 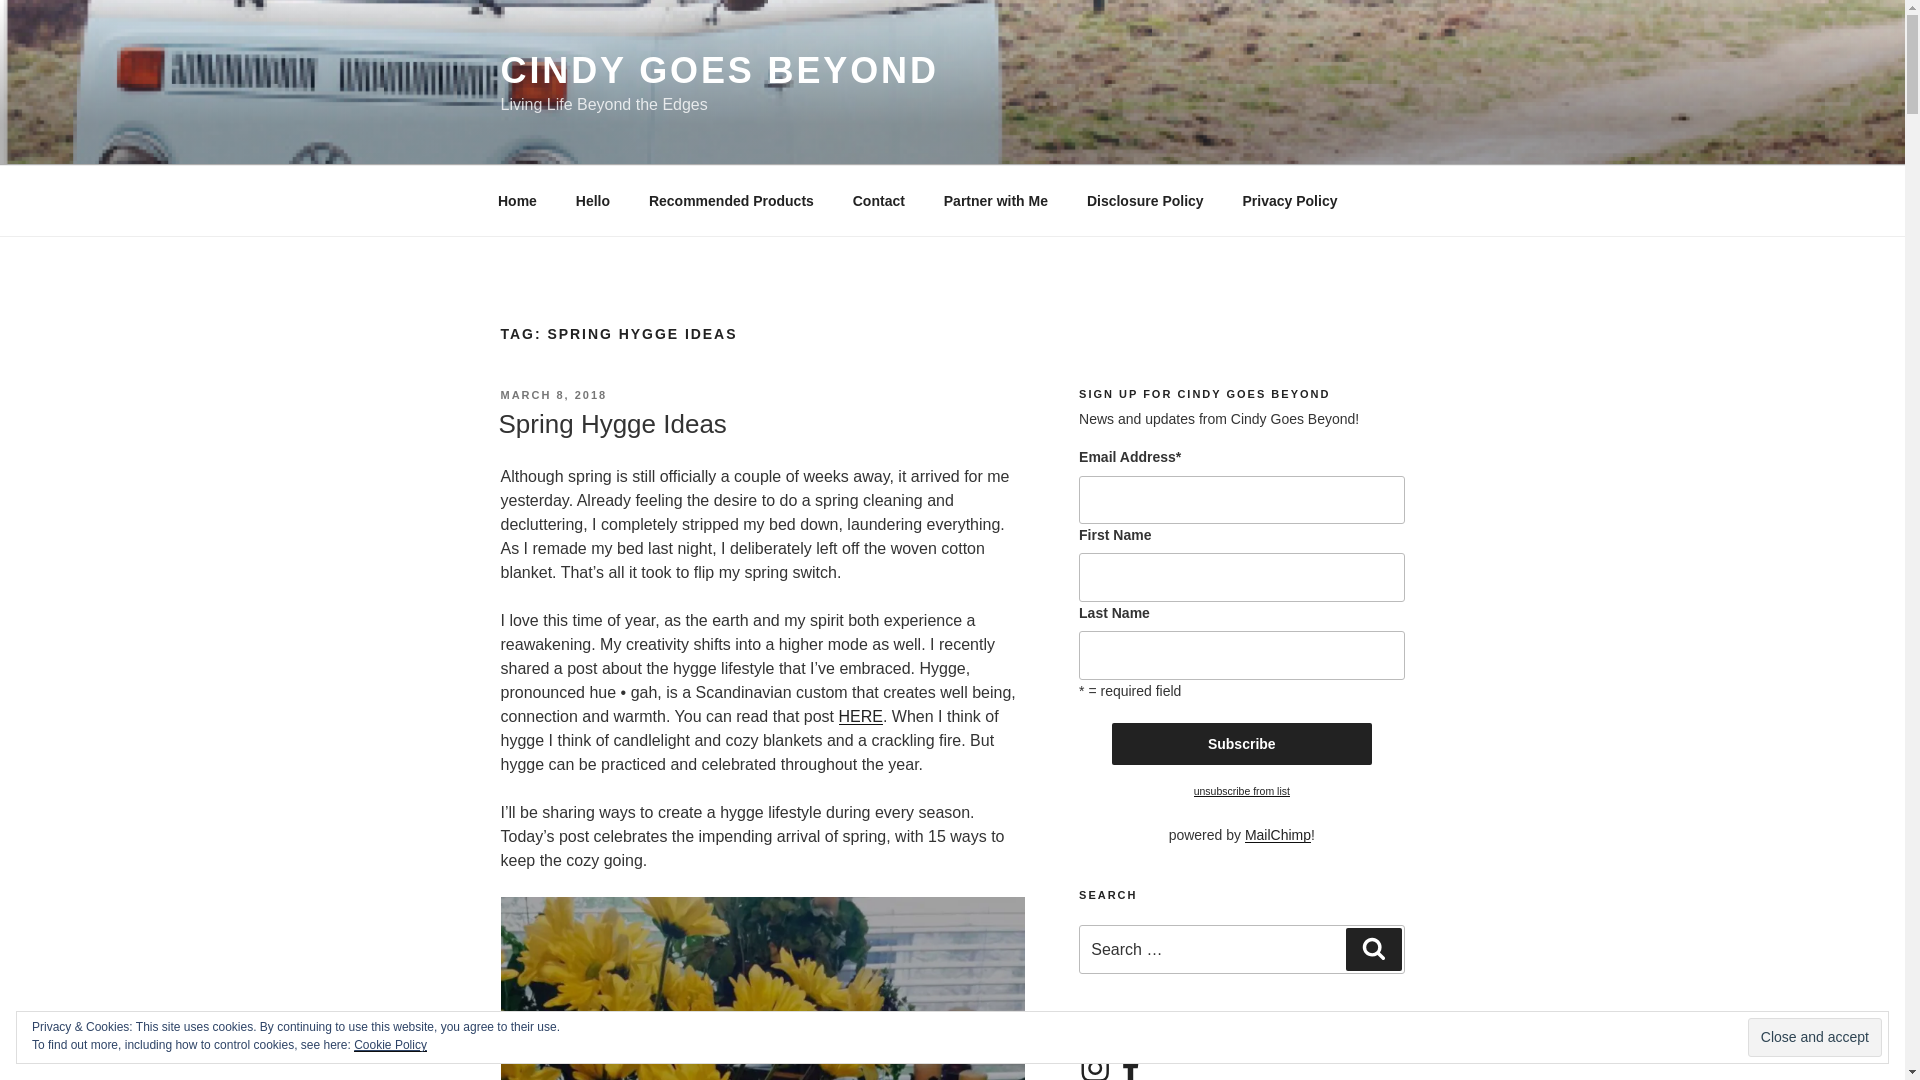 I want to click on CINDY GOES BEYOND, so click(x=718, y=70).